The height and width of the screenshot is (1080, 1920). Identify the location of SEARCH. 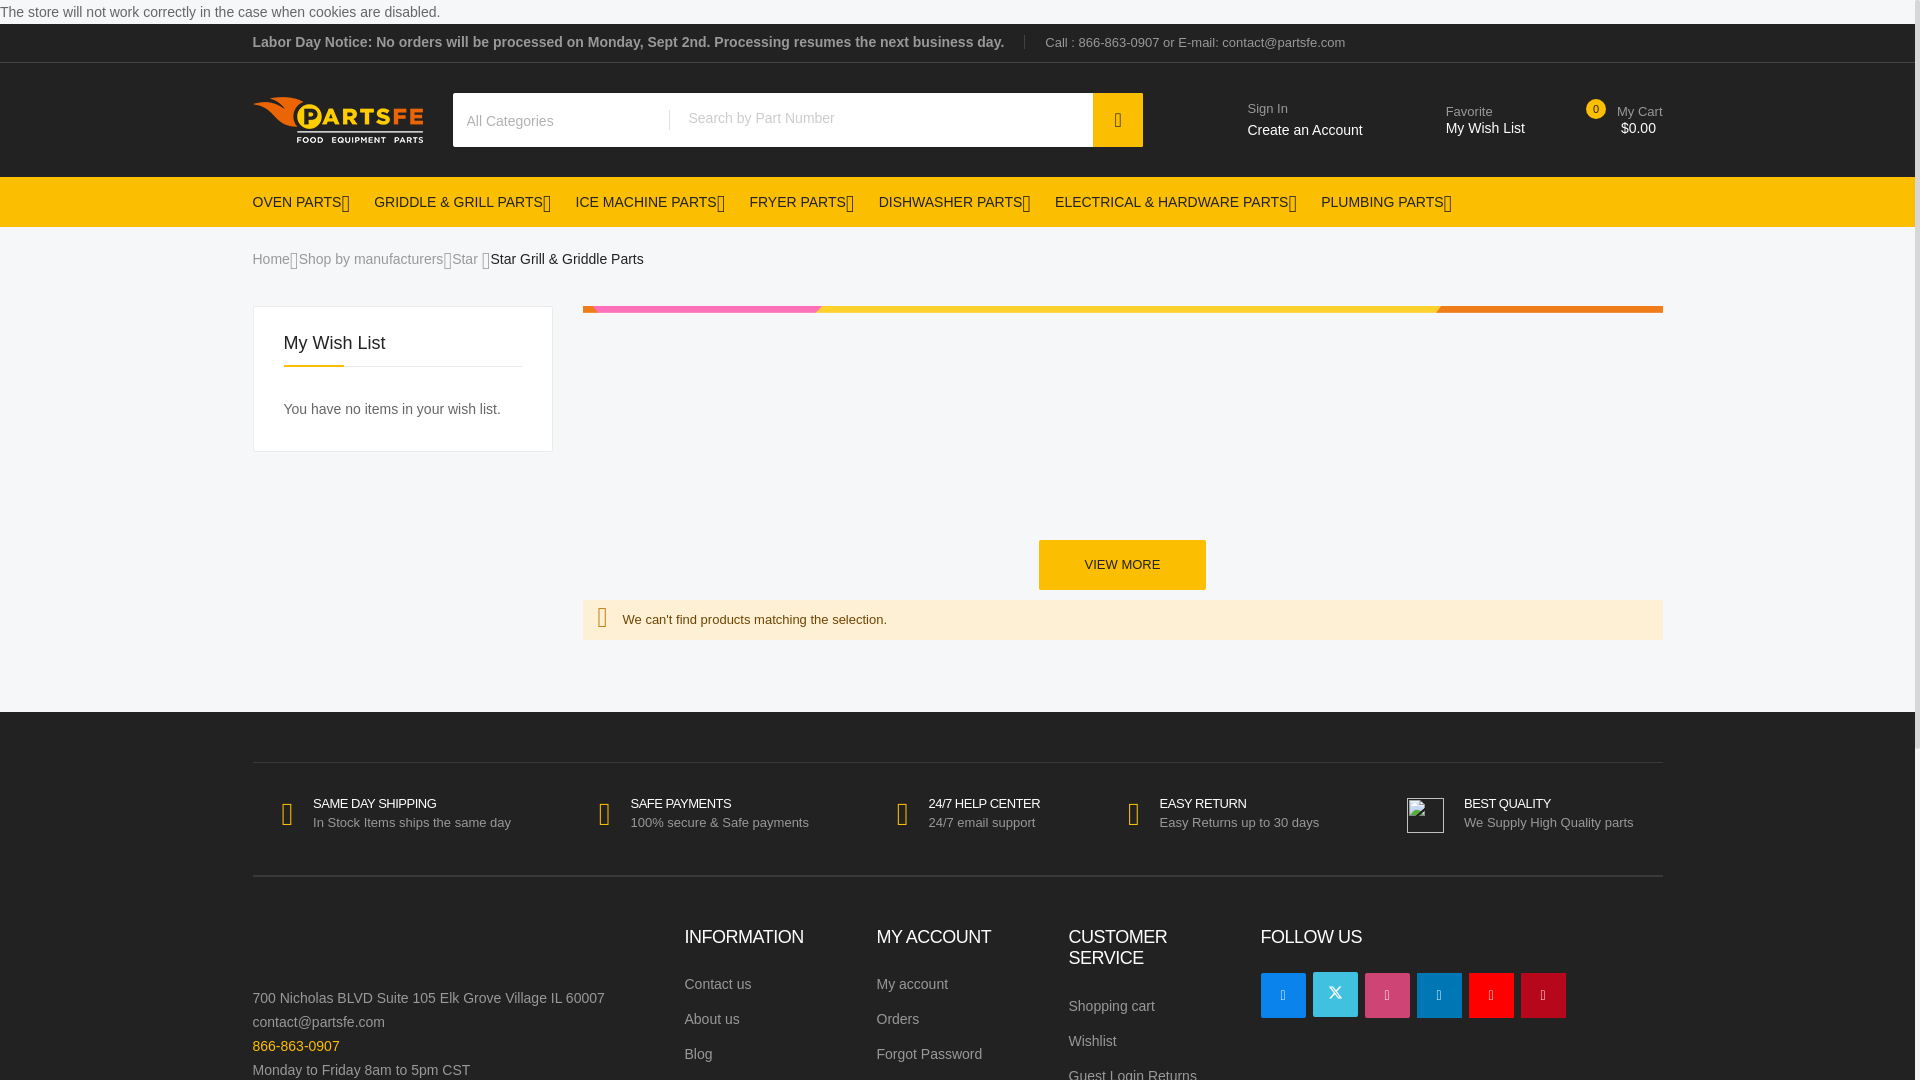
(1117, 119).